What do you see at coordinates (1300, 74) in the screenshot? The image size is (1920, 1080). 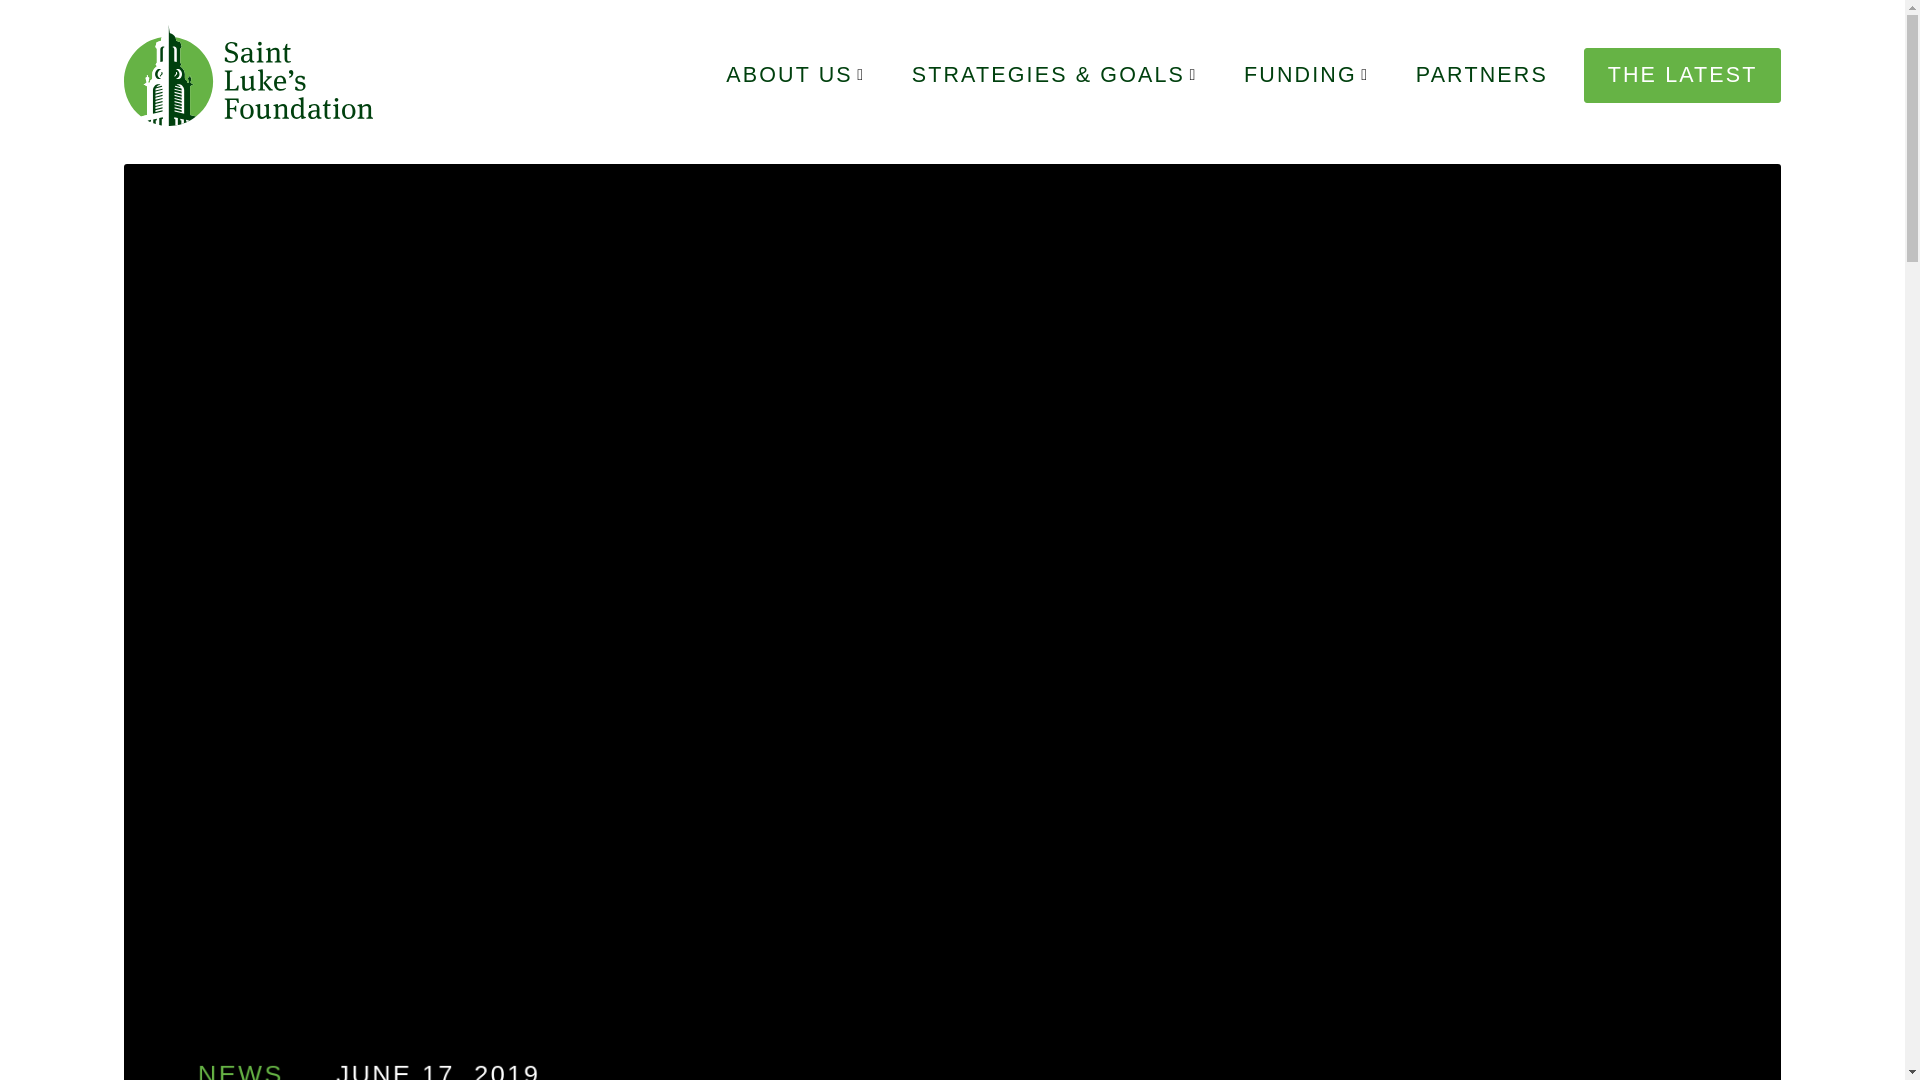 I see `FUNDING` at bounding box center [1300, 74].